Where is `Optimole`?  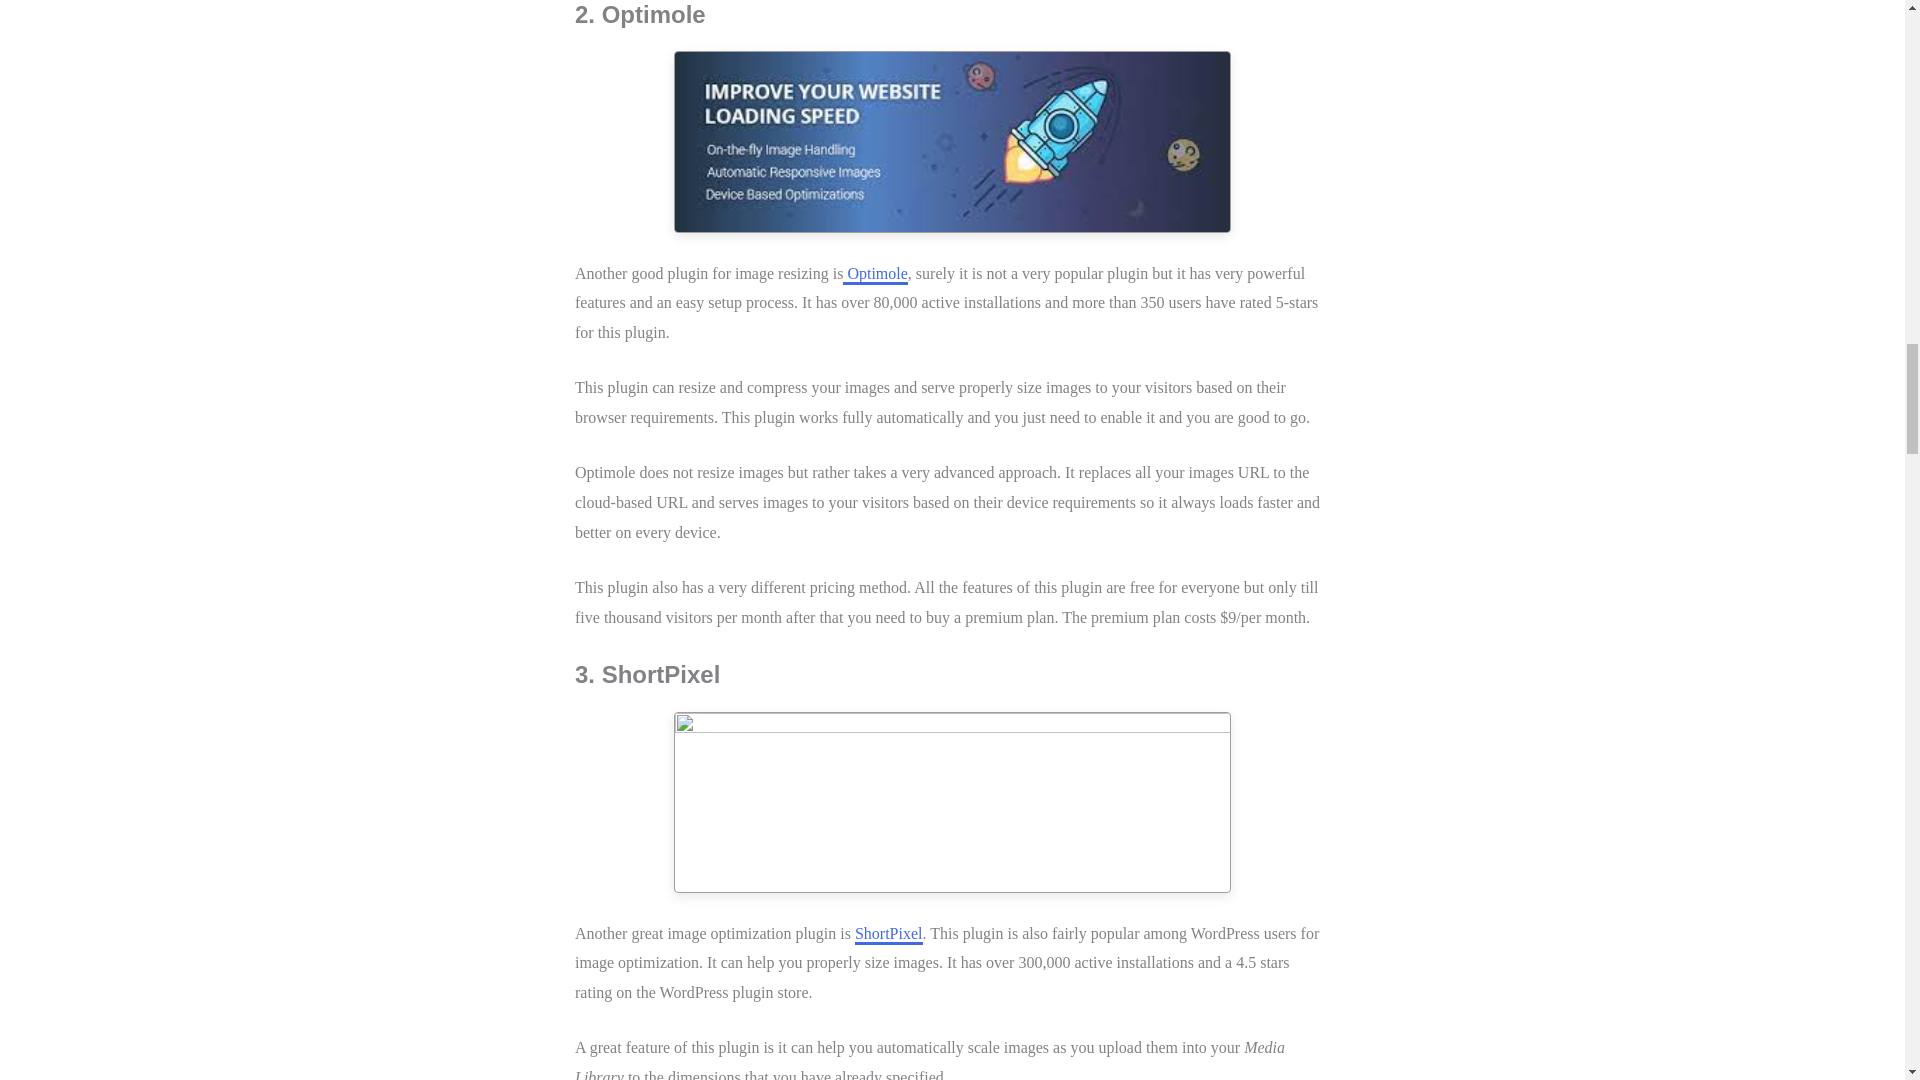
Optimole is located at coordinates (874, 274).